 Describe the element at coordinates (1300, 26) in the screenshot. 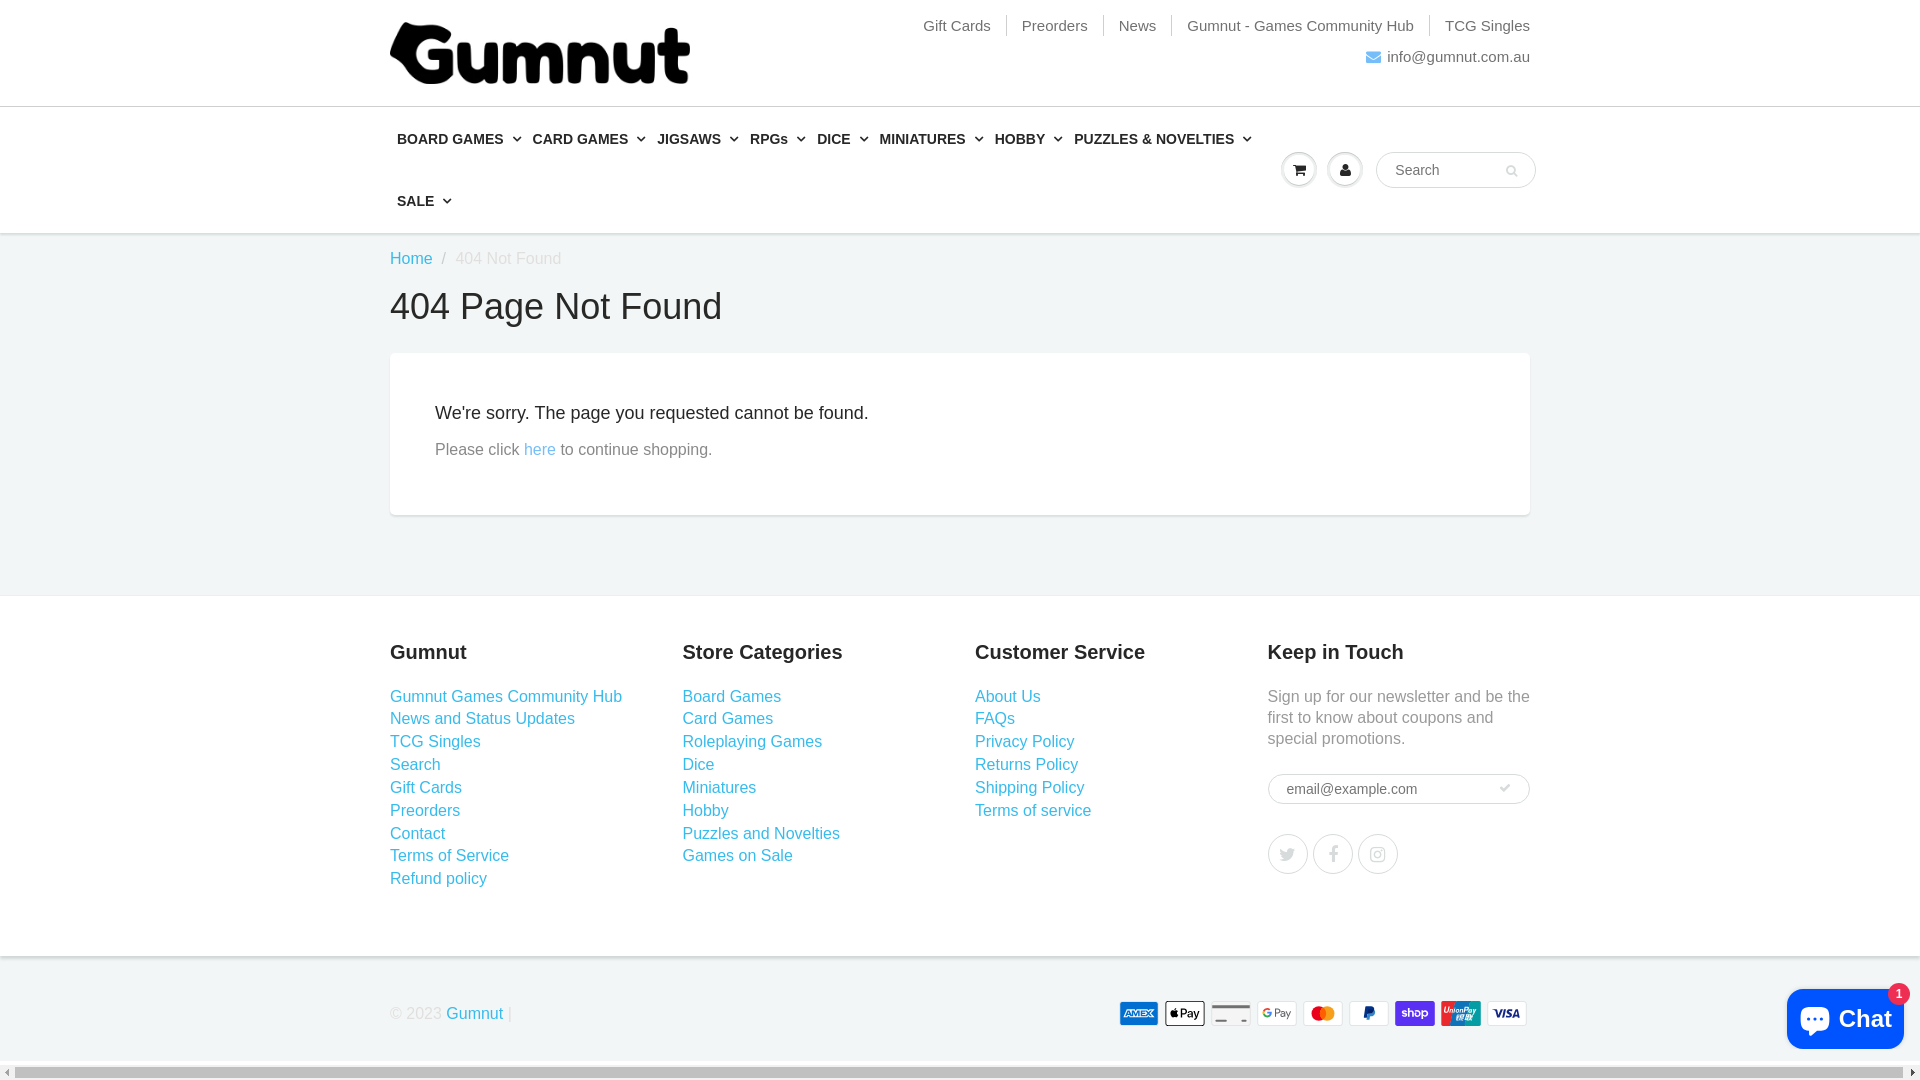

I see `Gumnut - Games Community Hub` at that location.